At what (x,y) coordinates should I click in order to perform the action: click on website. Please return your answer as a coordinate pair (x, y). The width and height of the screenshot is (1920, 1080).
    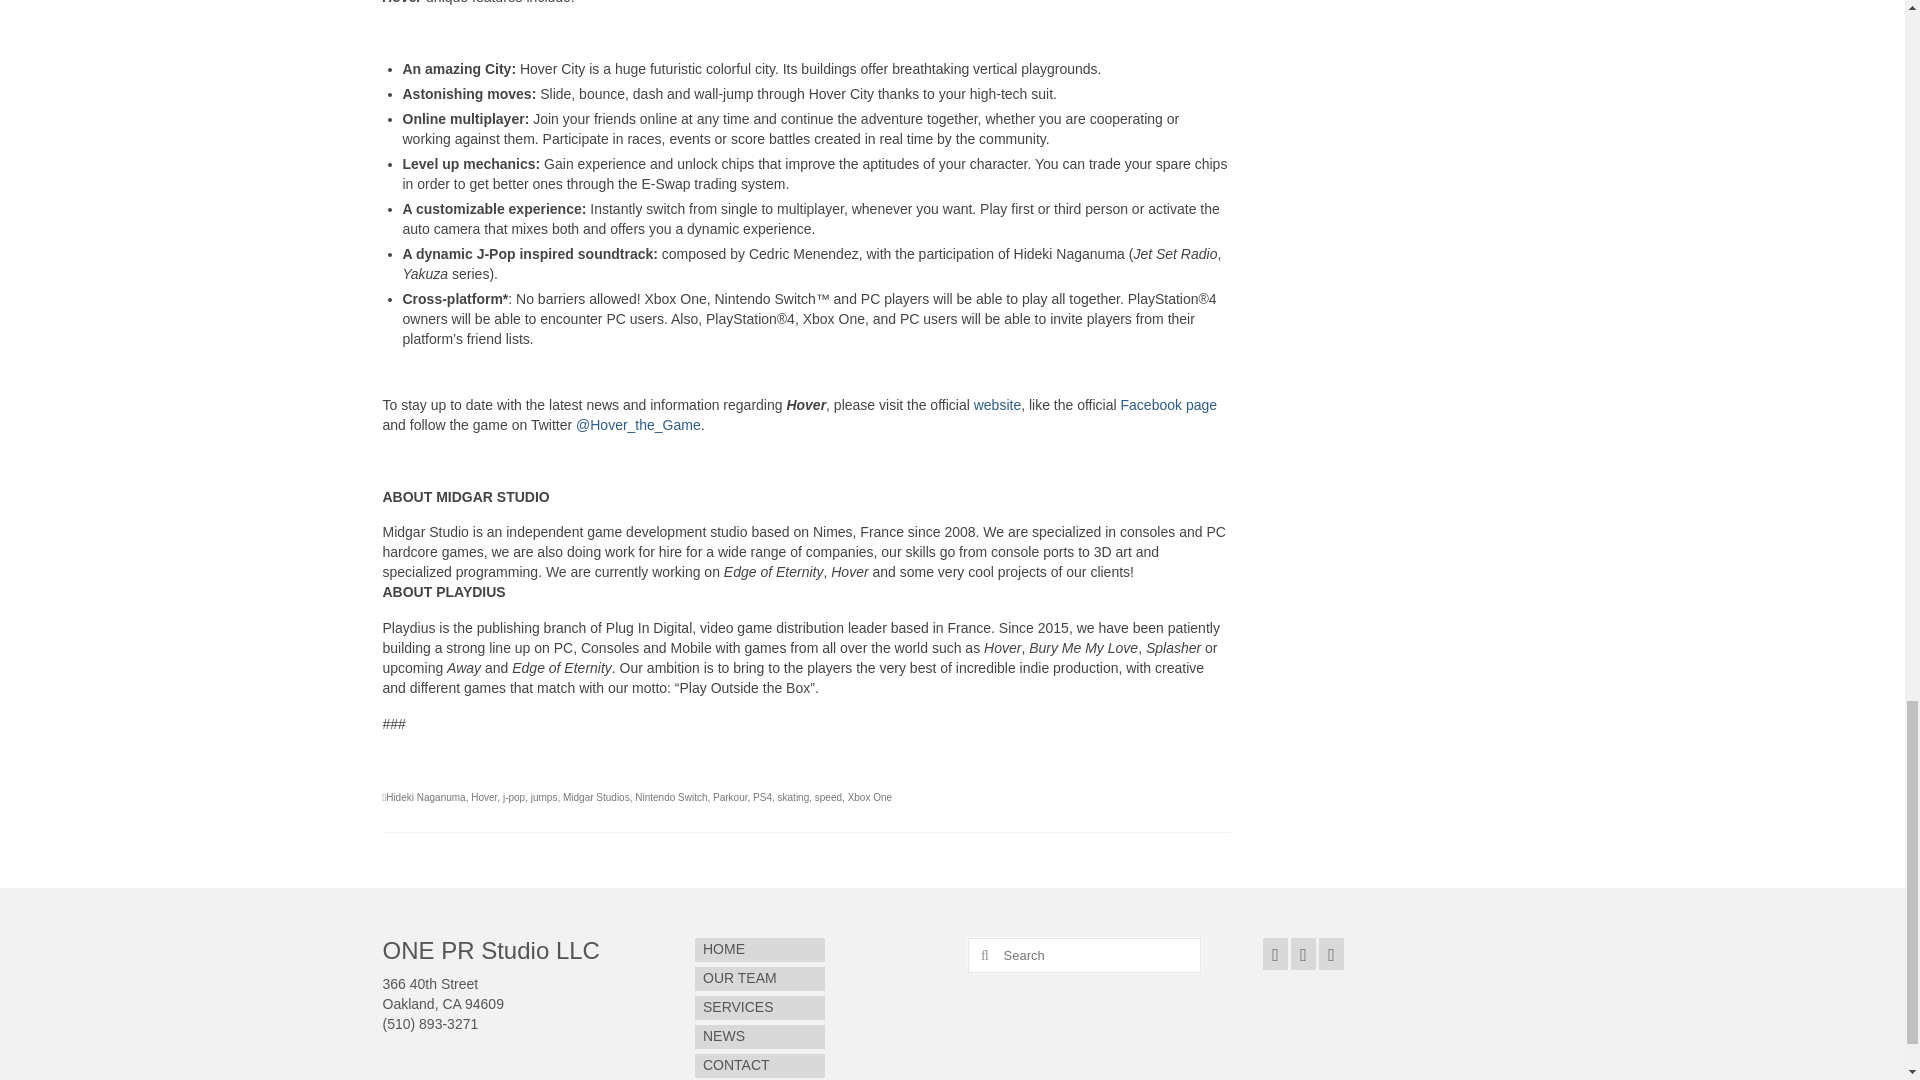
    Looking at the image, I should click on (997, 404).